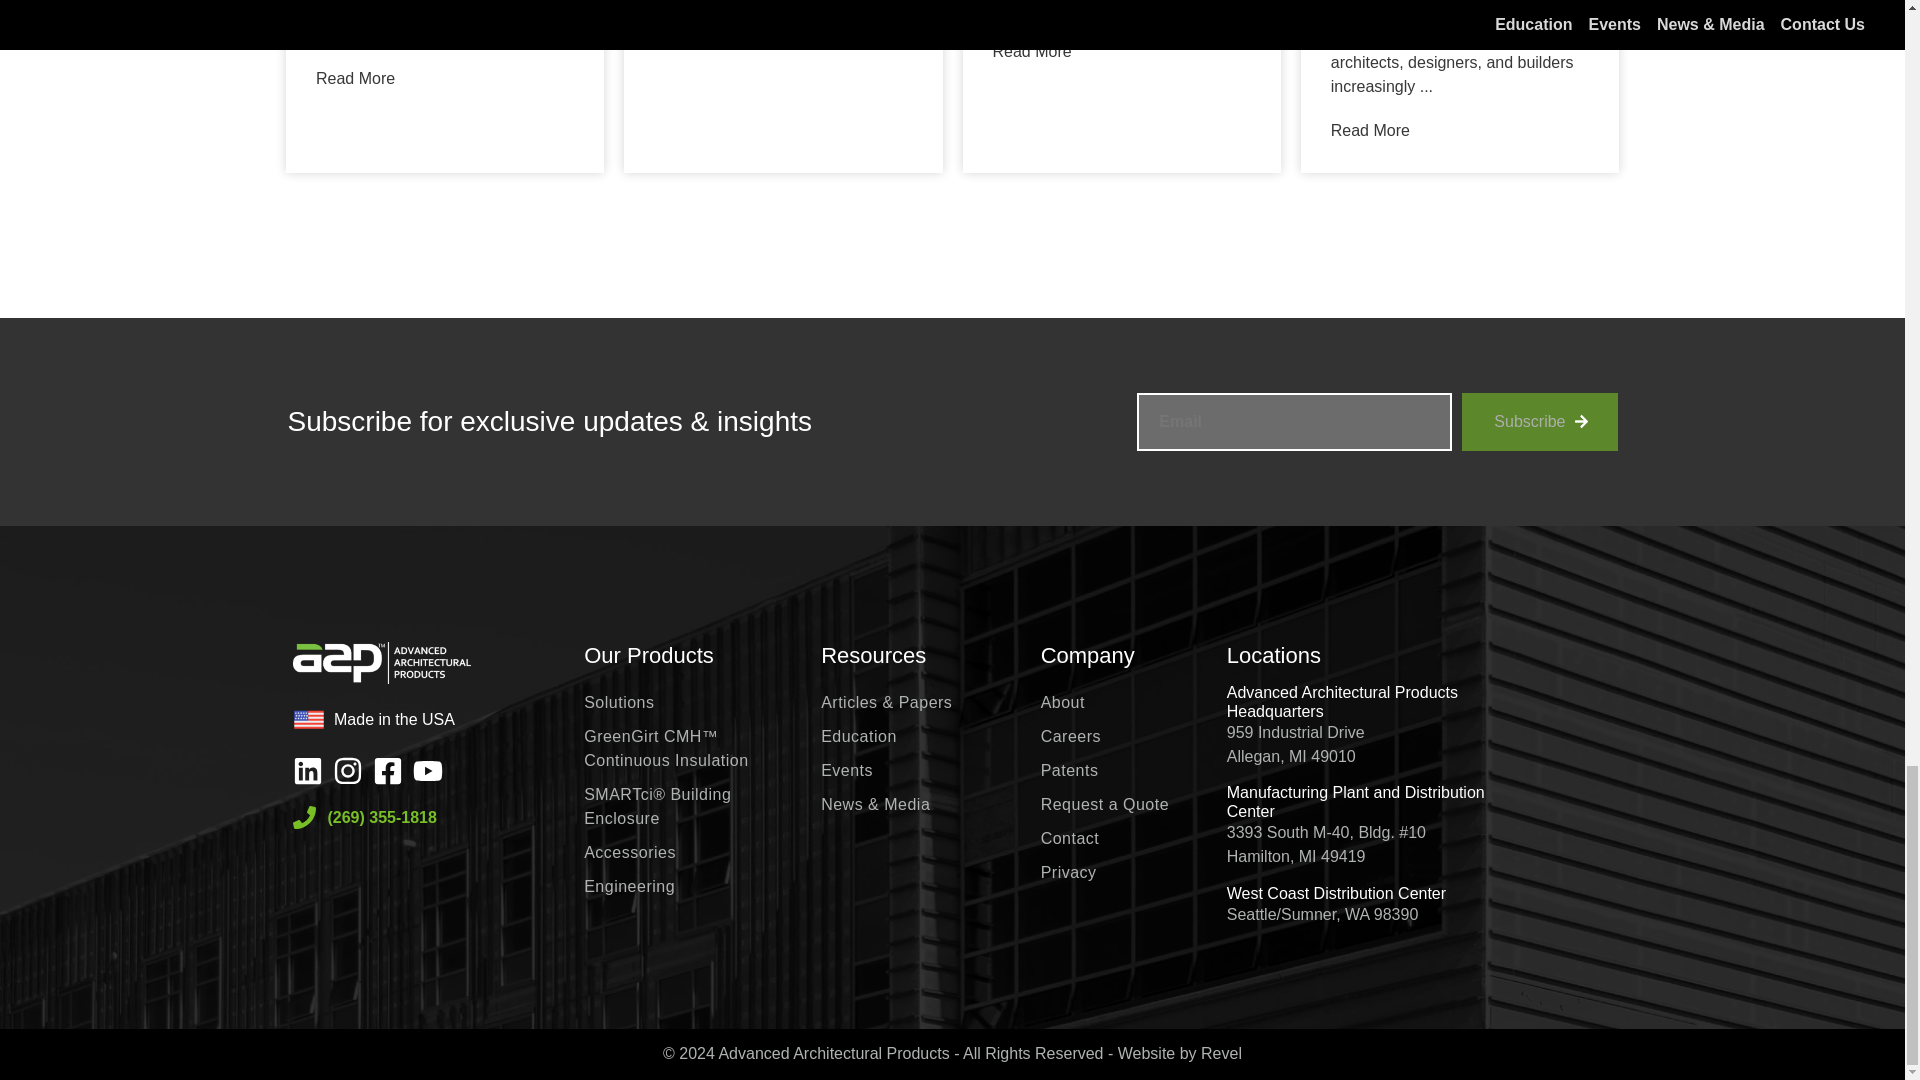 The image size is (1920, 1080). What do you see at coordinates (1538, 422) in the screenshot?
I see `Subscribe` at bounding box center [1538, 422].